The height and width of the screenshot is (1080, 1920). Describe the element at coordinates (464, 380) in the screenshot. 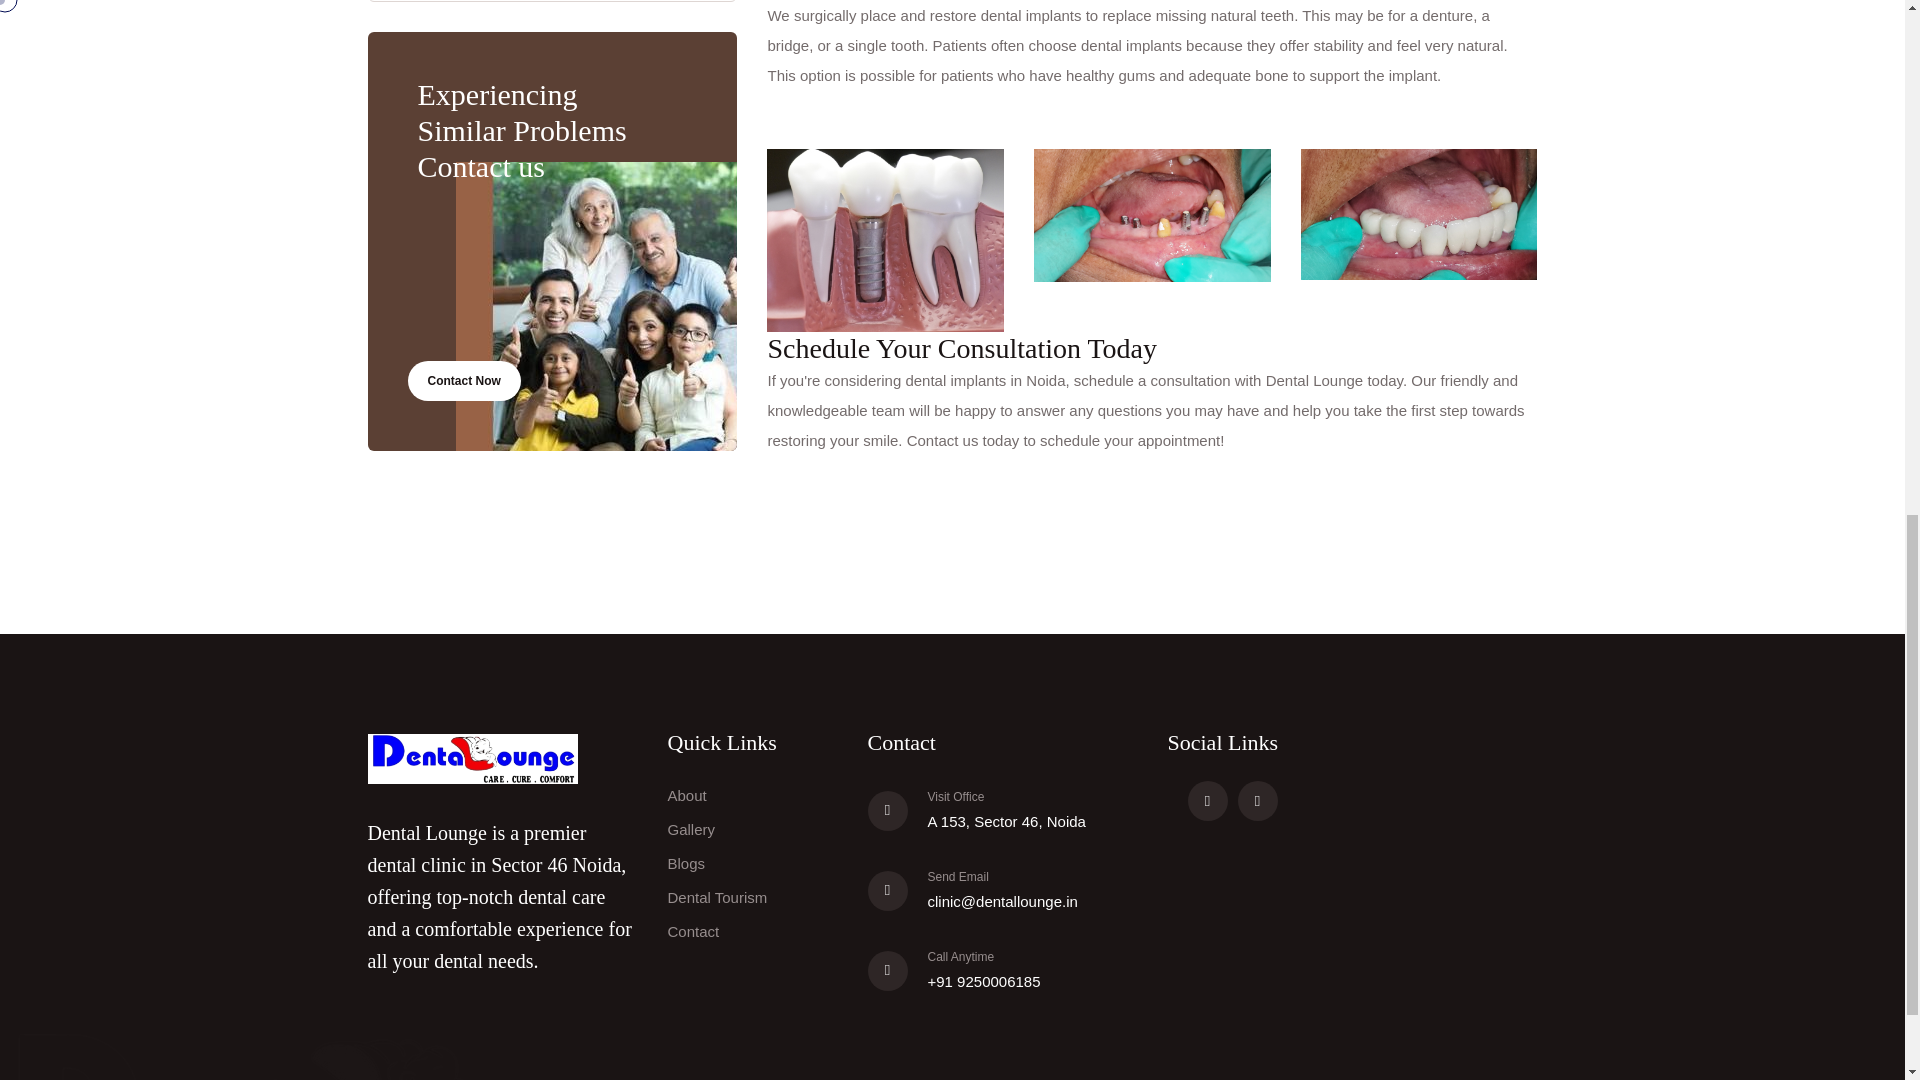

I see `Contact Now` at that location.